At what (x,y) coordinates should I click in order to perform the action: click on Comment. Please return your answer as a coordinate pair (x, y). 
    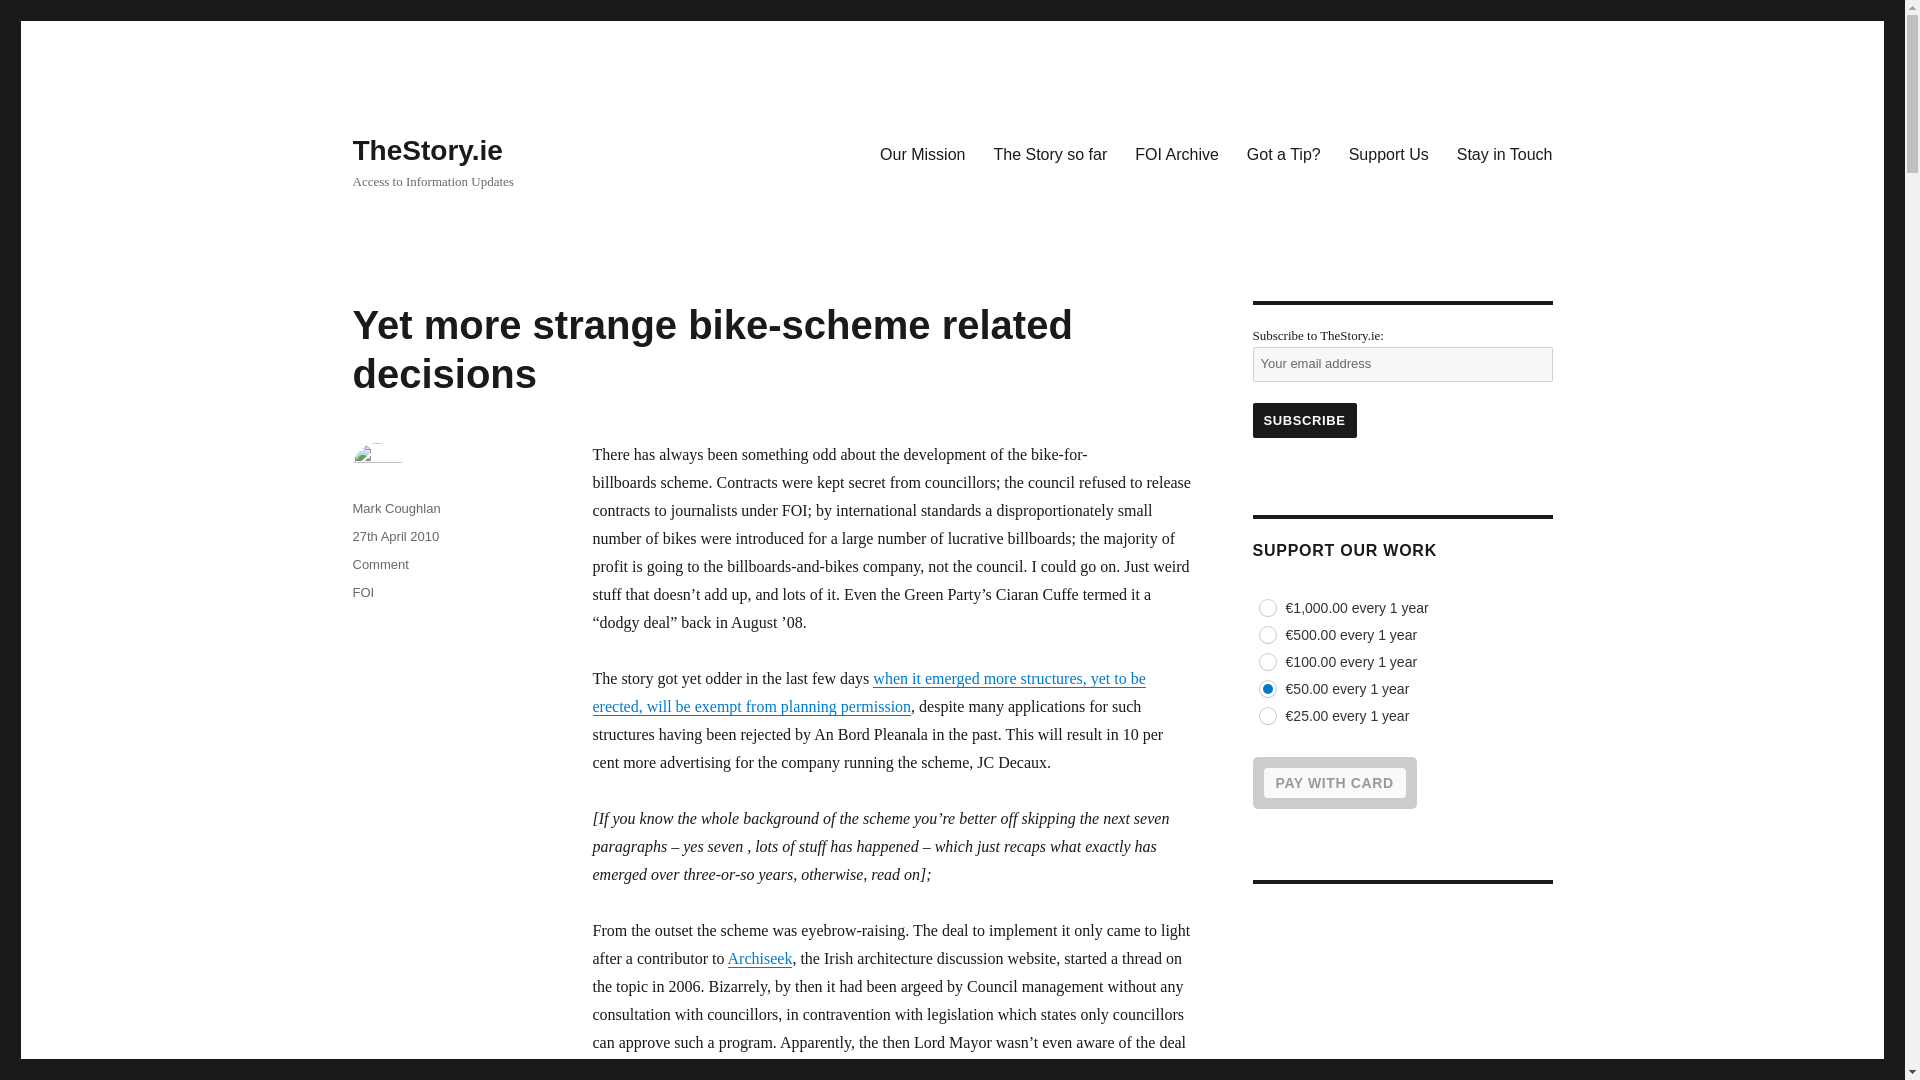
    Looking at the image, I should click on (379, 564).